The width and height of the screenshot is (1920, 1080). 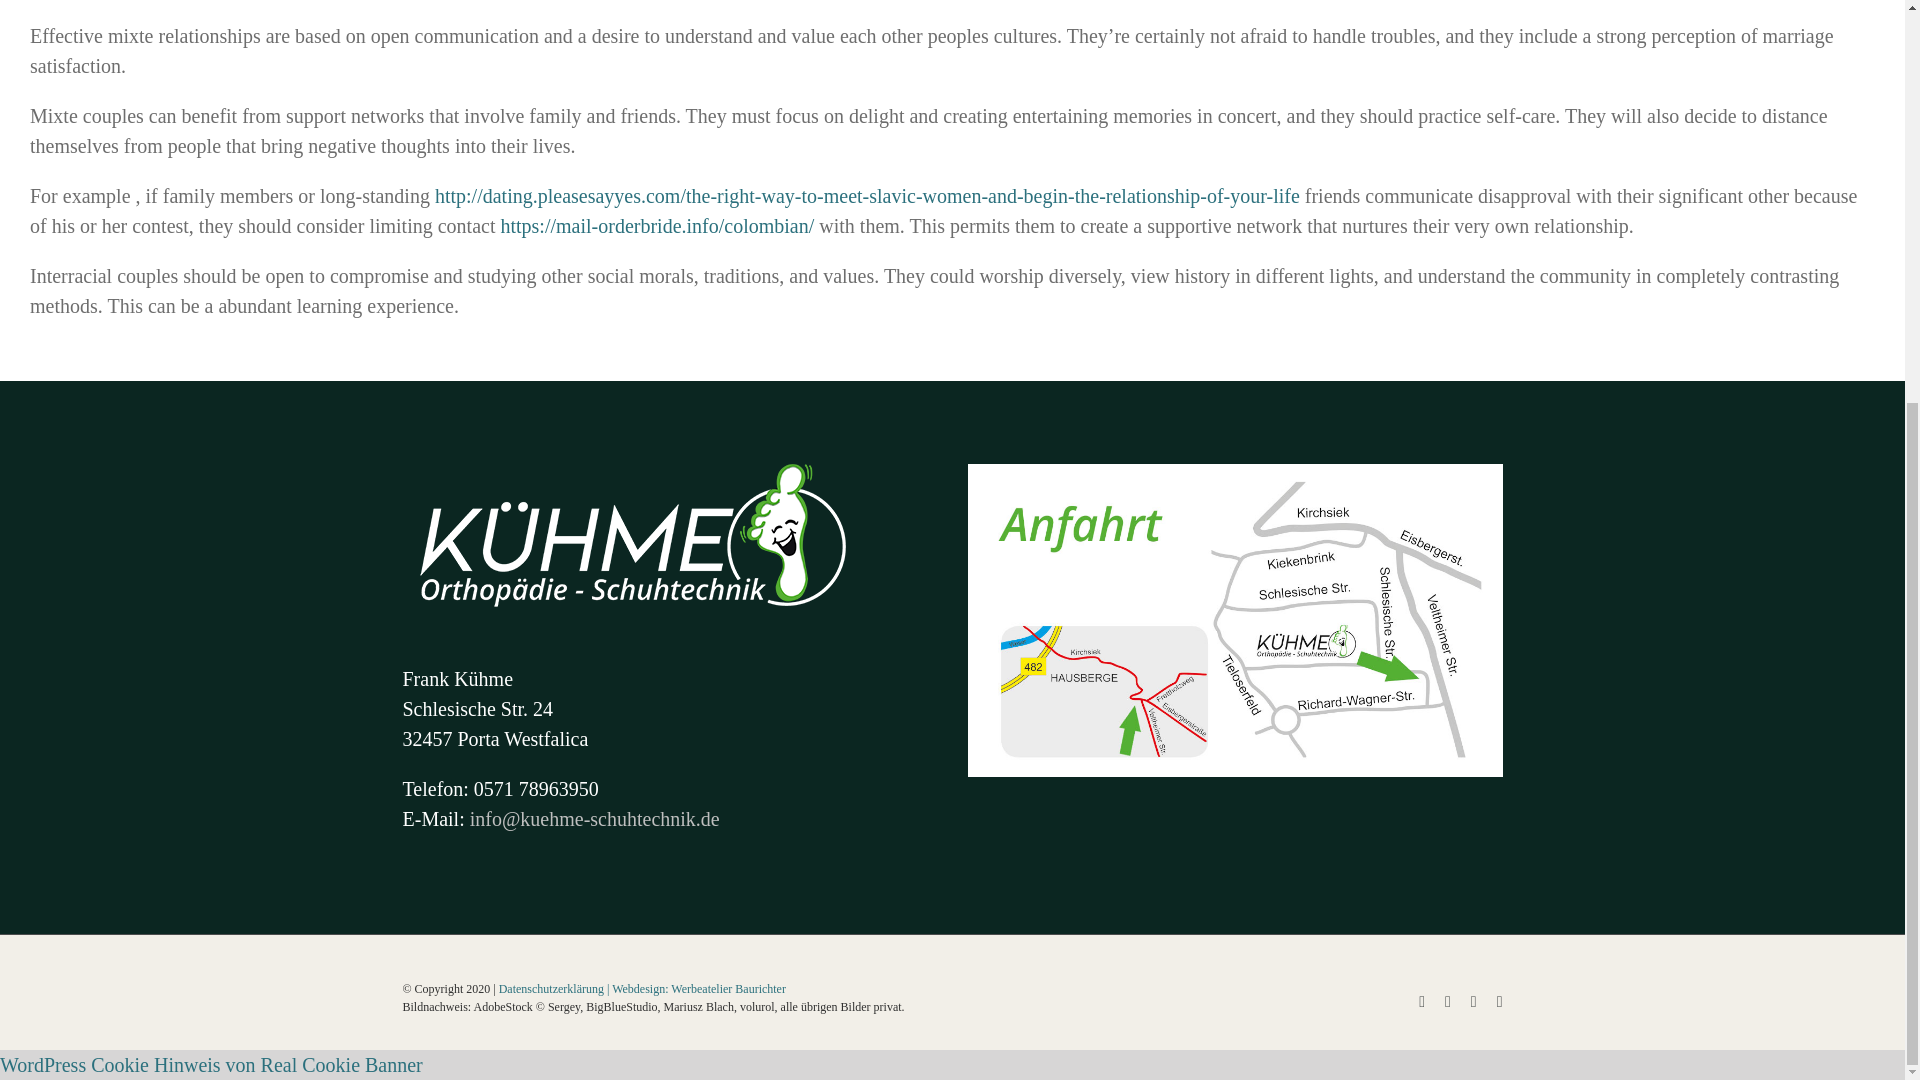 What do you see at coordinates (211, 1064) in the screenshot?
I see `WordPress Cookie Hinweis von Real Cookie Banner` at bounding box center [211, 1064].